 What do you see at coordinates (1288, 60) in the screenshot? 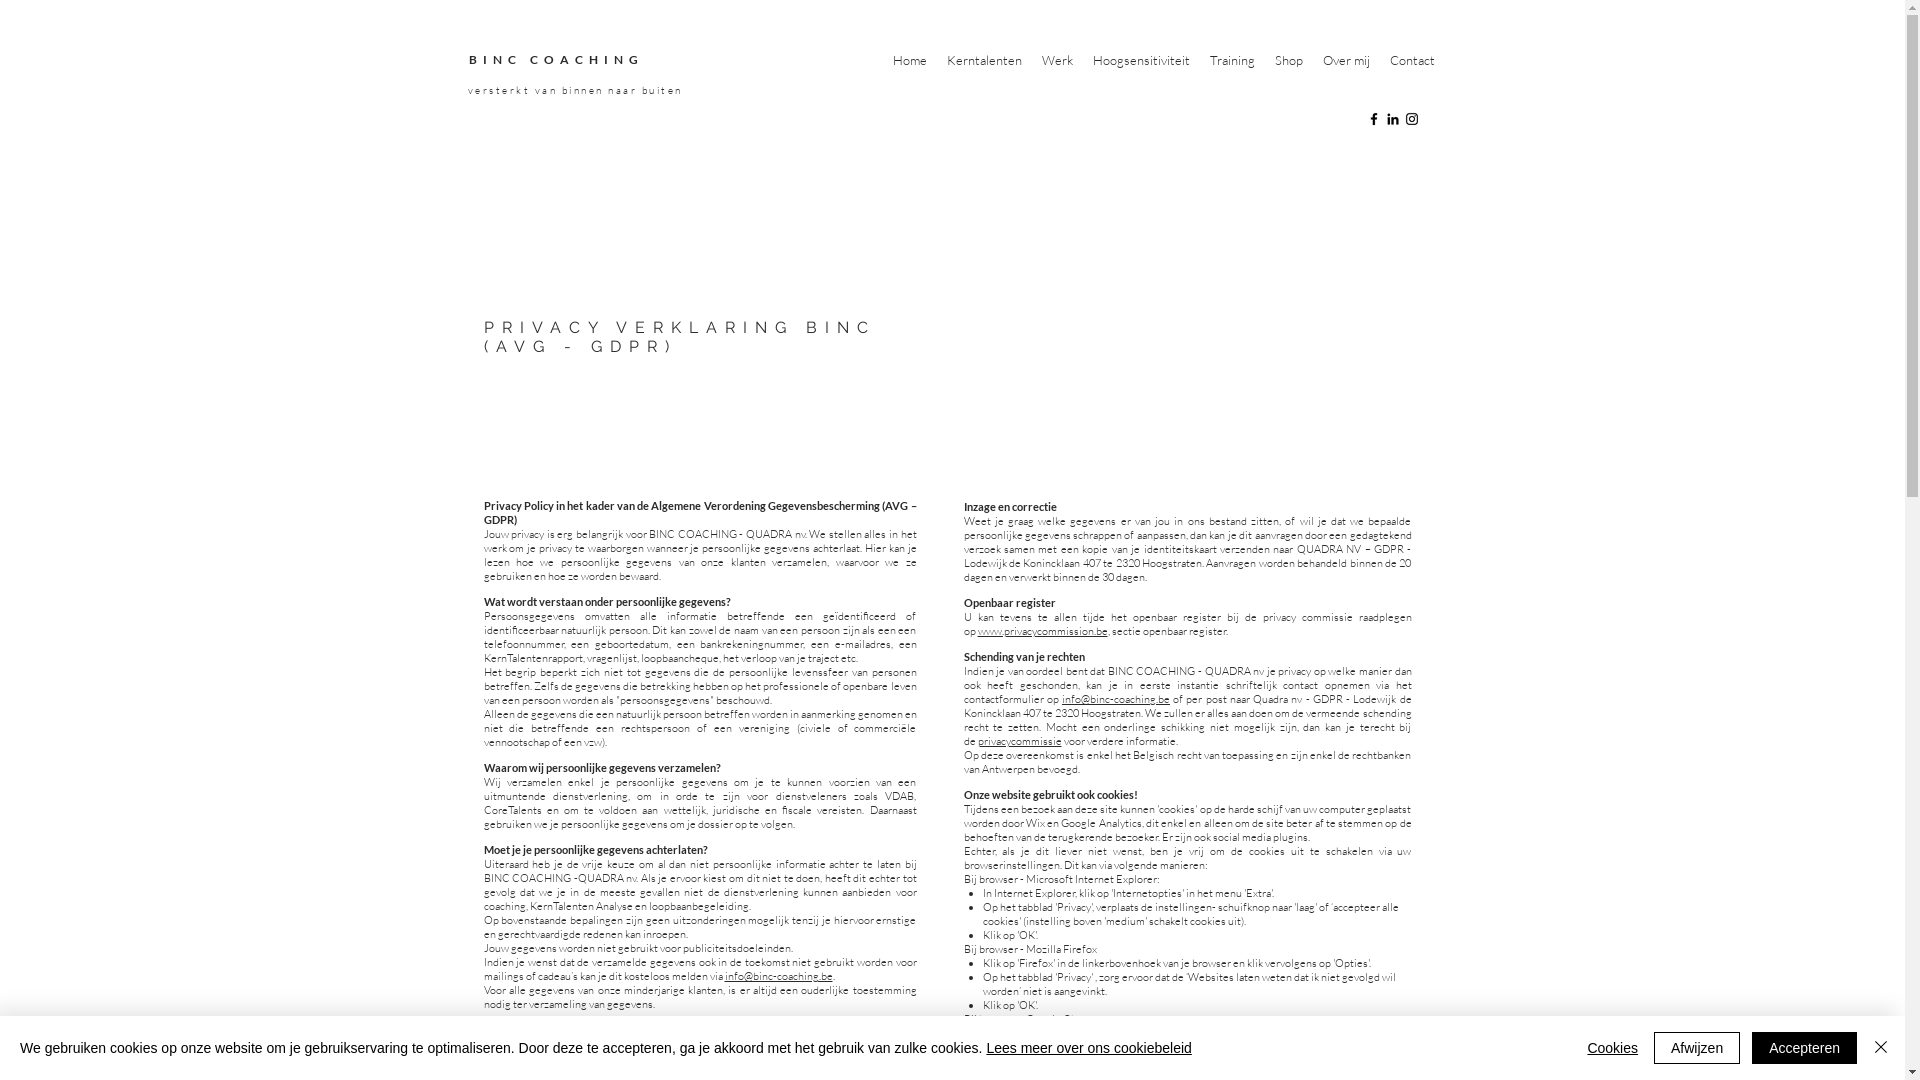
I see `Shop` at bounding box center [1288, 60].